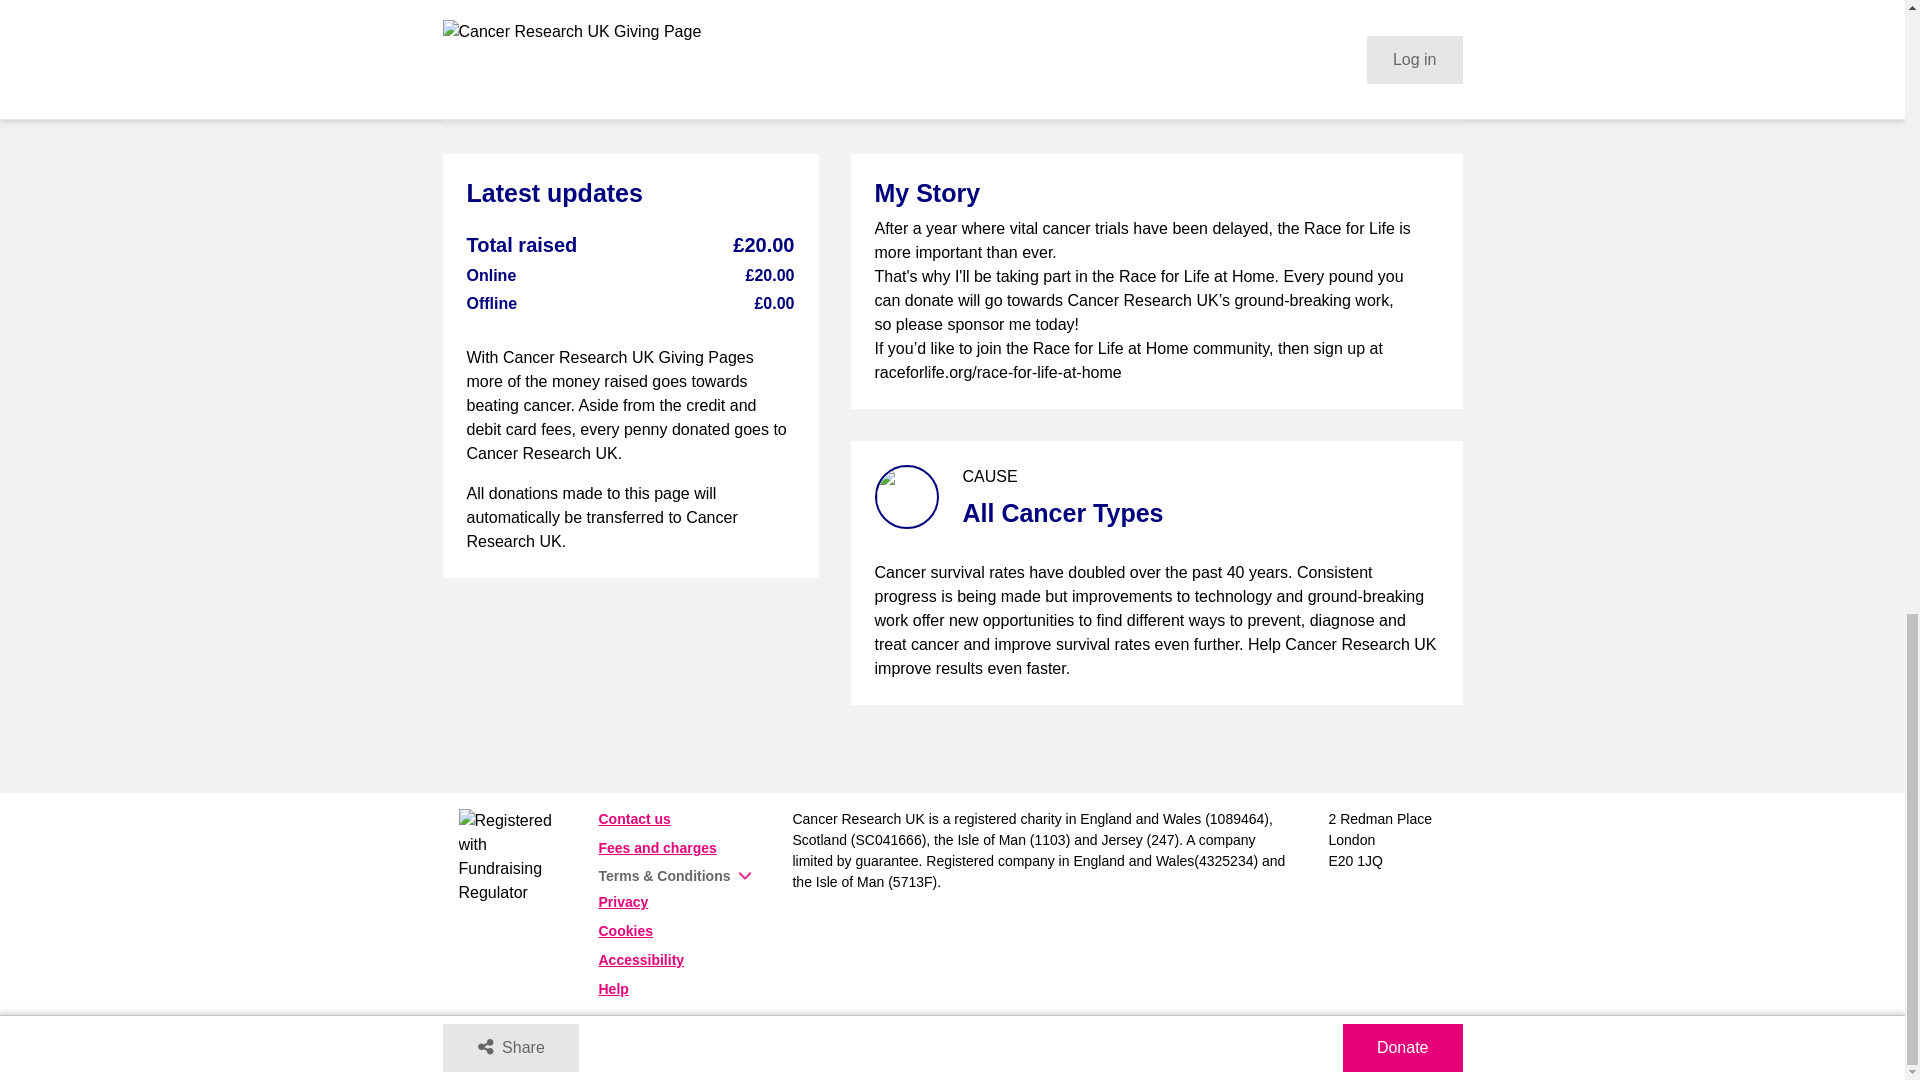 Image resolution: width=1920 pixels, height=1080 pixels. What do you see at coordinates (624, 930) in the screenshot?
I see `Cookies` at bounding box center [624, 930].